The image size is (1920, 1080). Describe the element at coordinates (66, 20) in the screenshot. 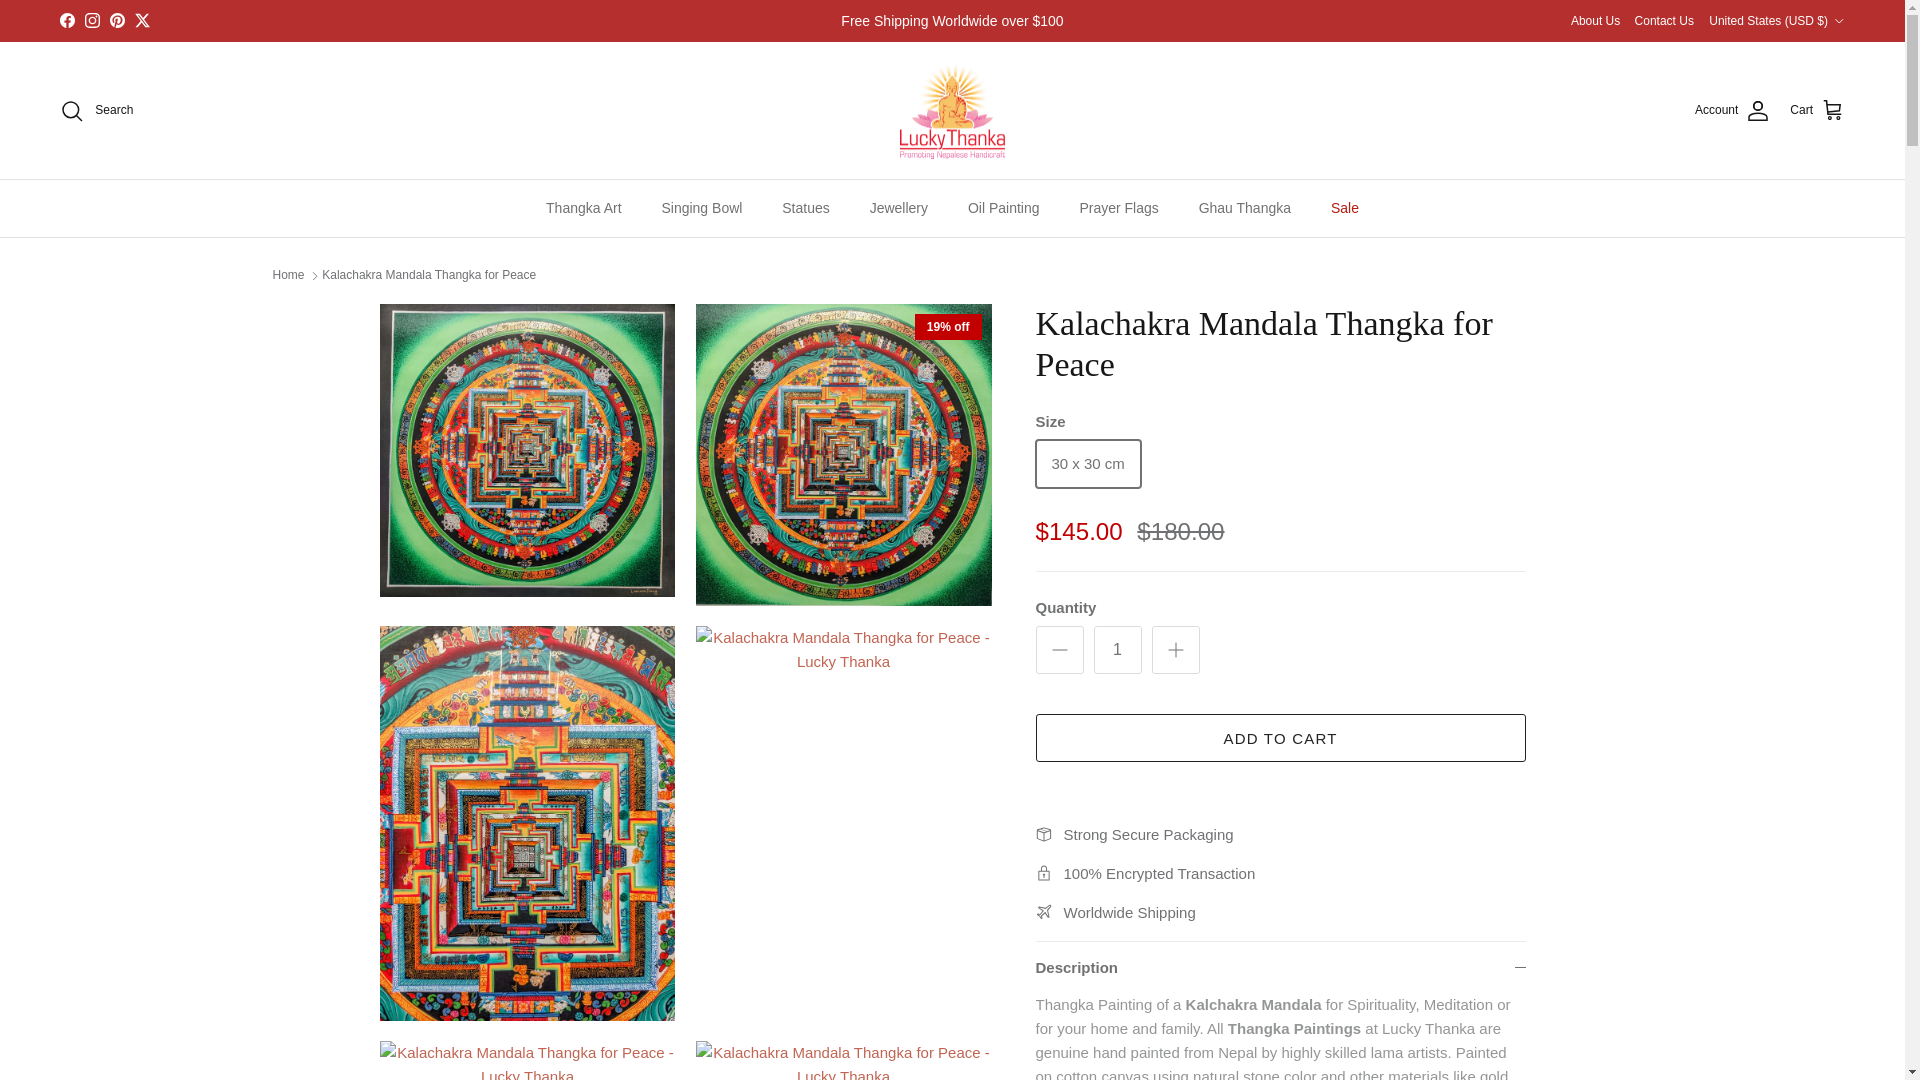

I see `Facebook` at that location.